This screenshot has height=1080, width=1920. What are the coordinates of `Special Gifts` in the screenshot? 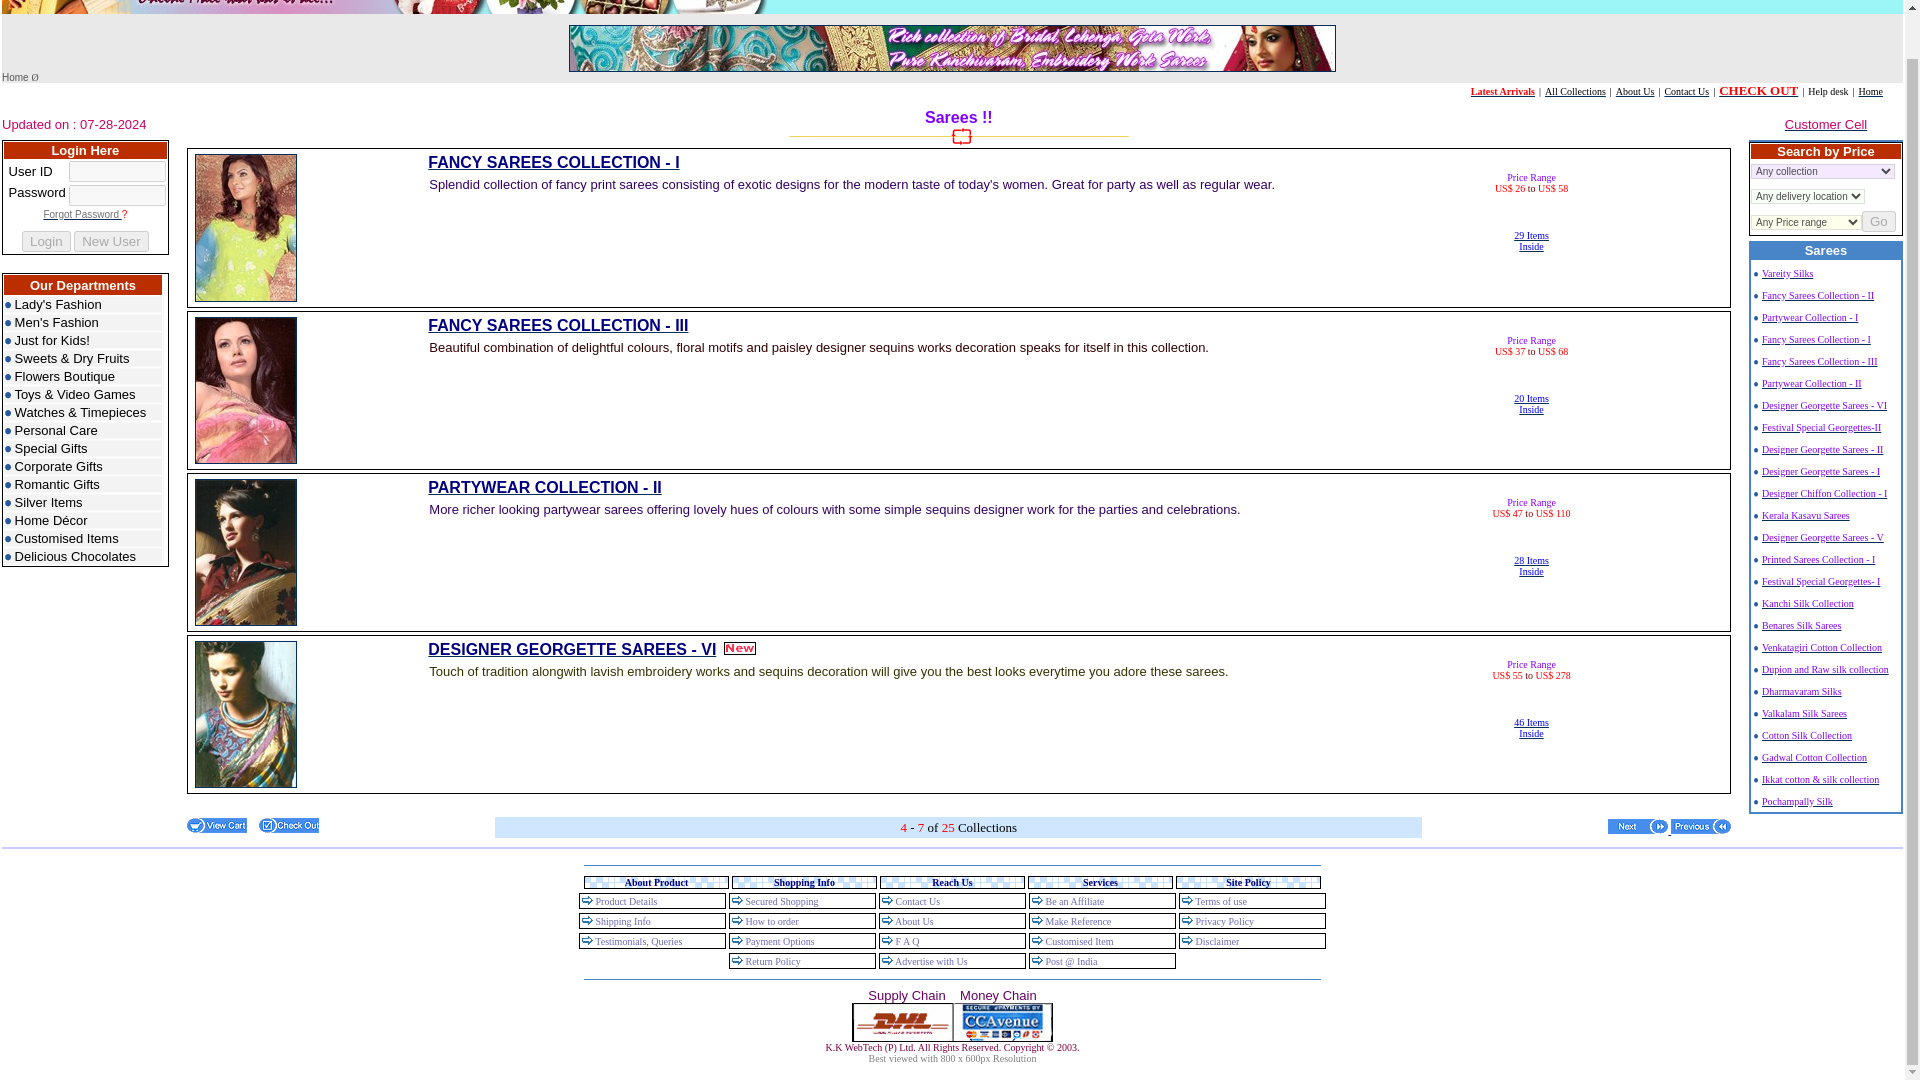 It's located at (83, 448).